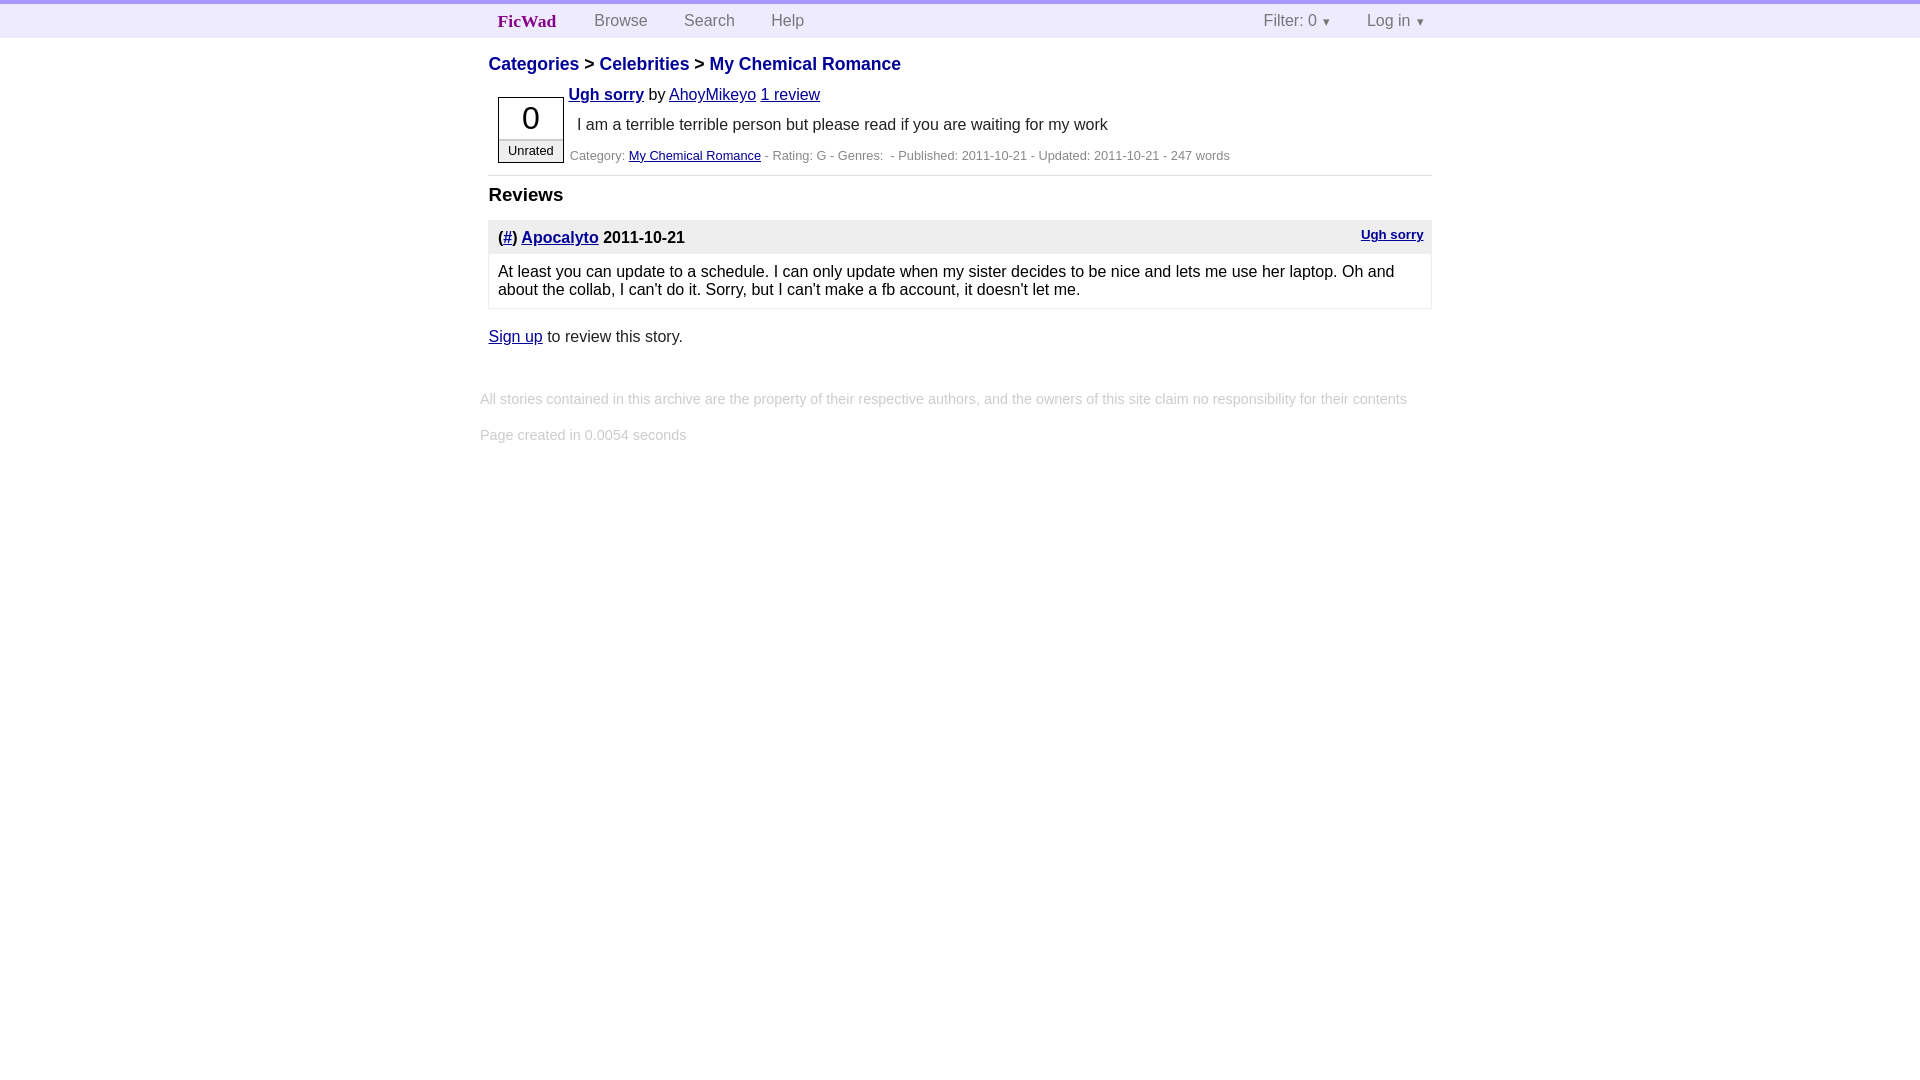 This screenshot has width=1920, height=1080. What do you see at coordinates (620, 20) in the screenshot?
I see `Browse` at bounding box center [620, 20].